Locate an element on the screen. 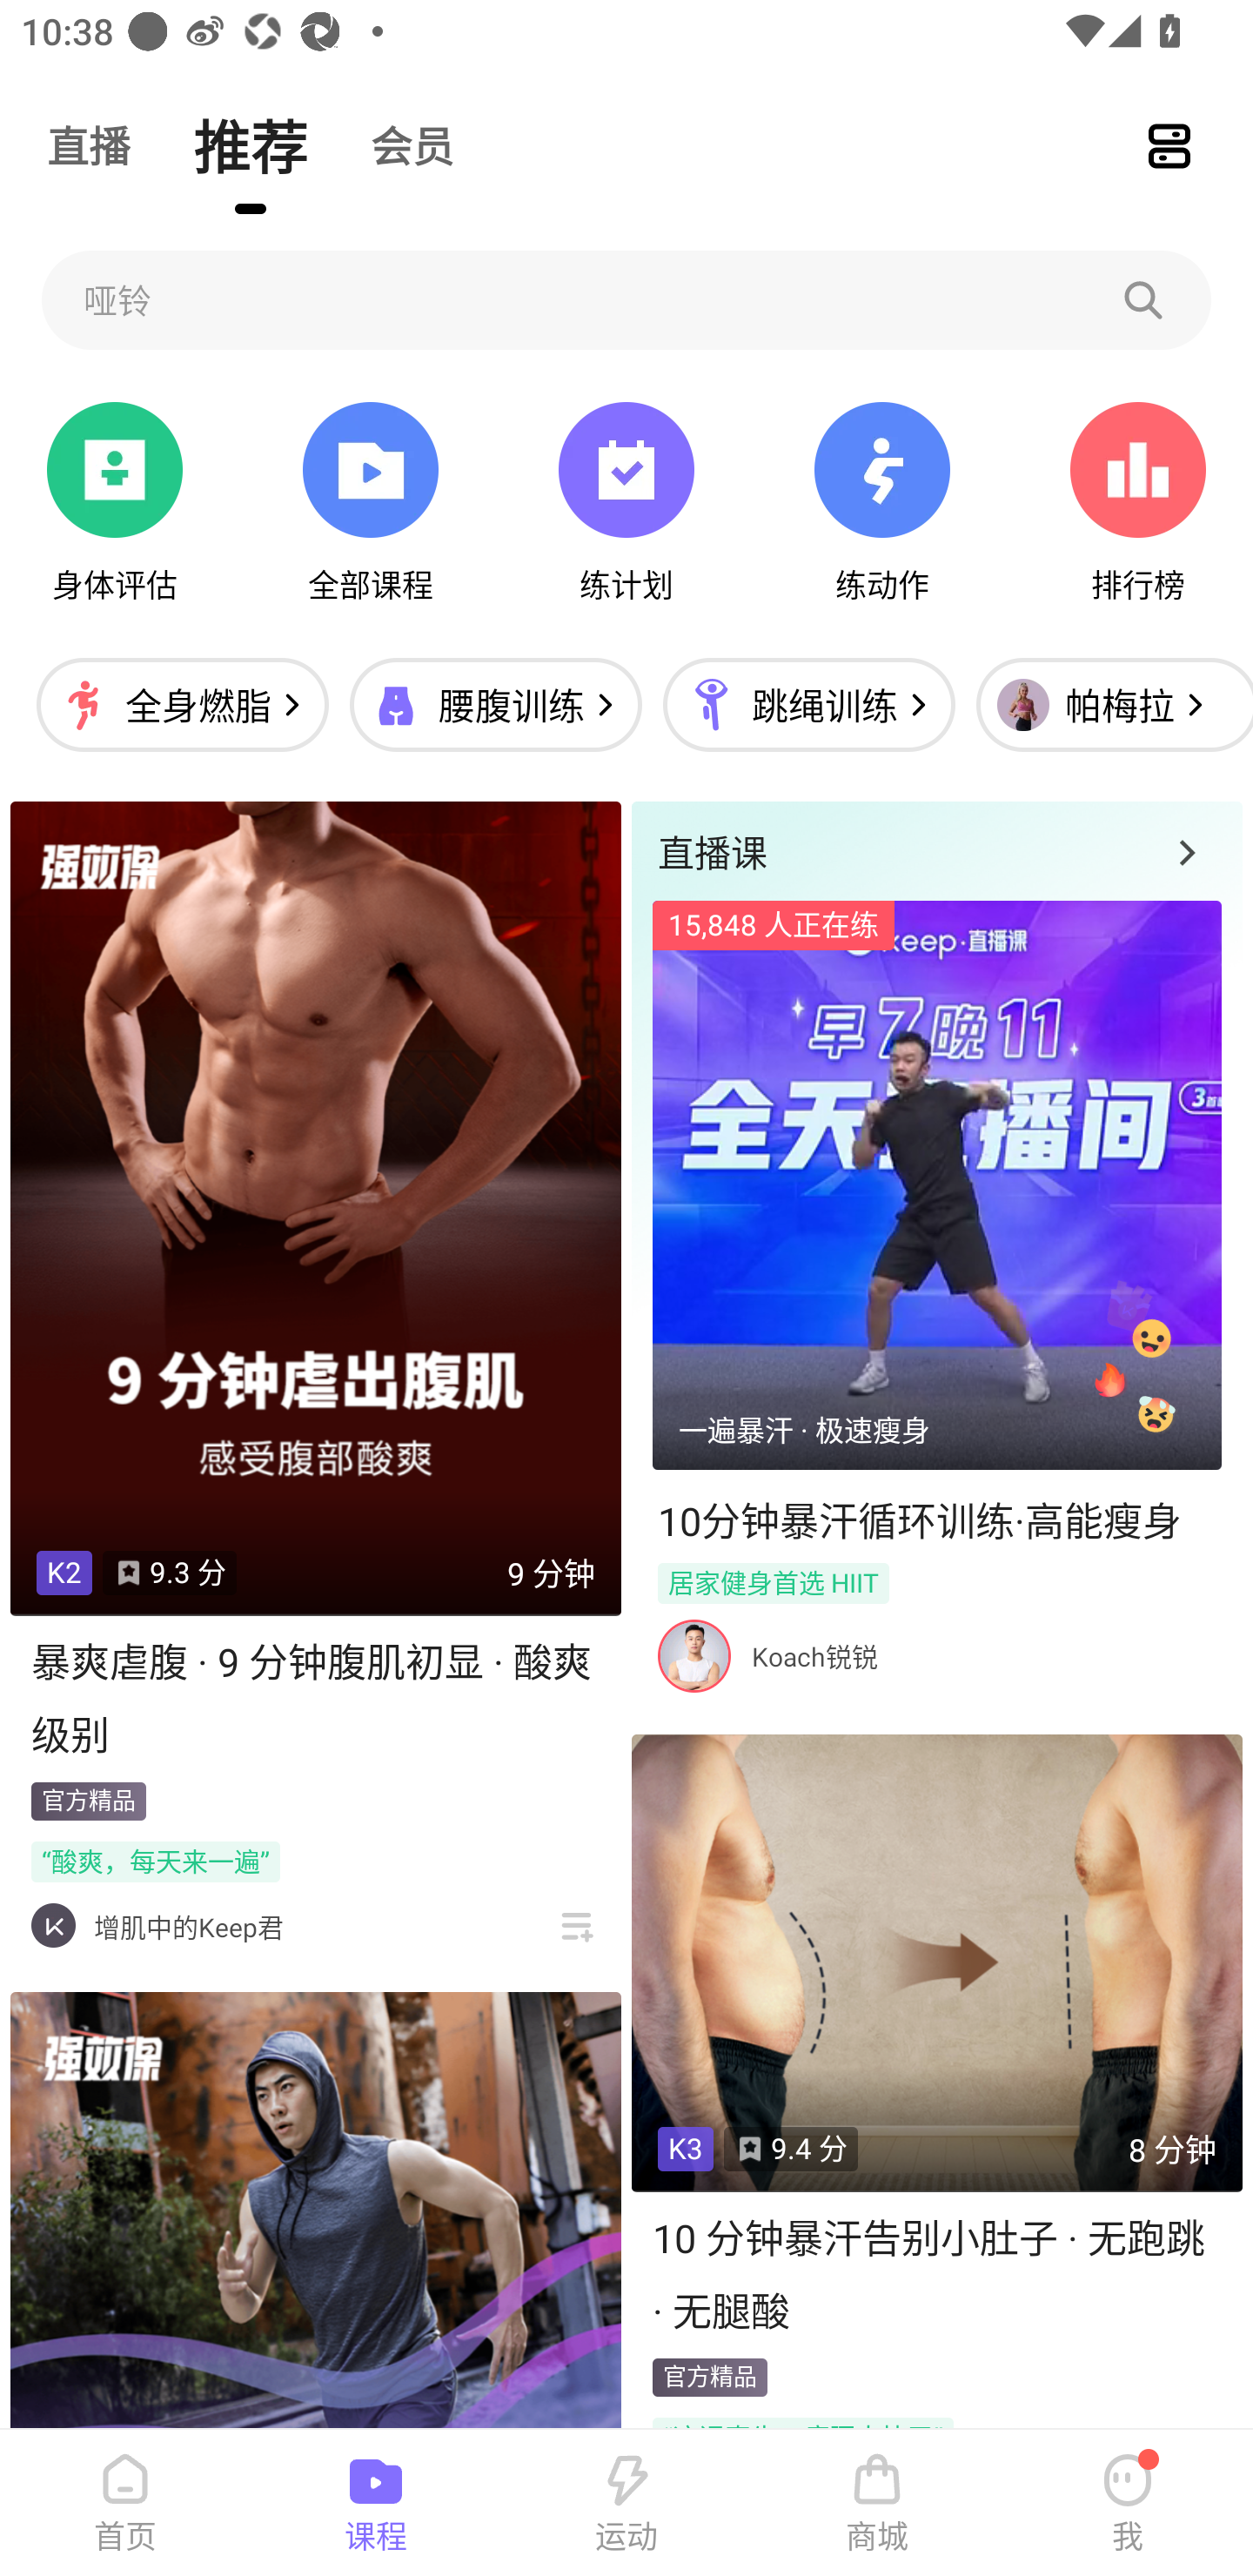 This screenshot has width=1253, height=2576. 推荐 is located at coordinates (251, 145).